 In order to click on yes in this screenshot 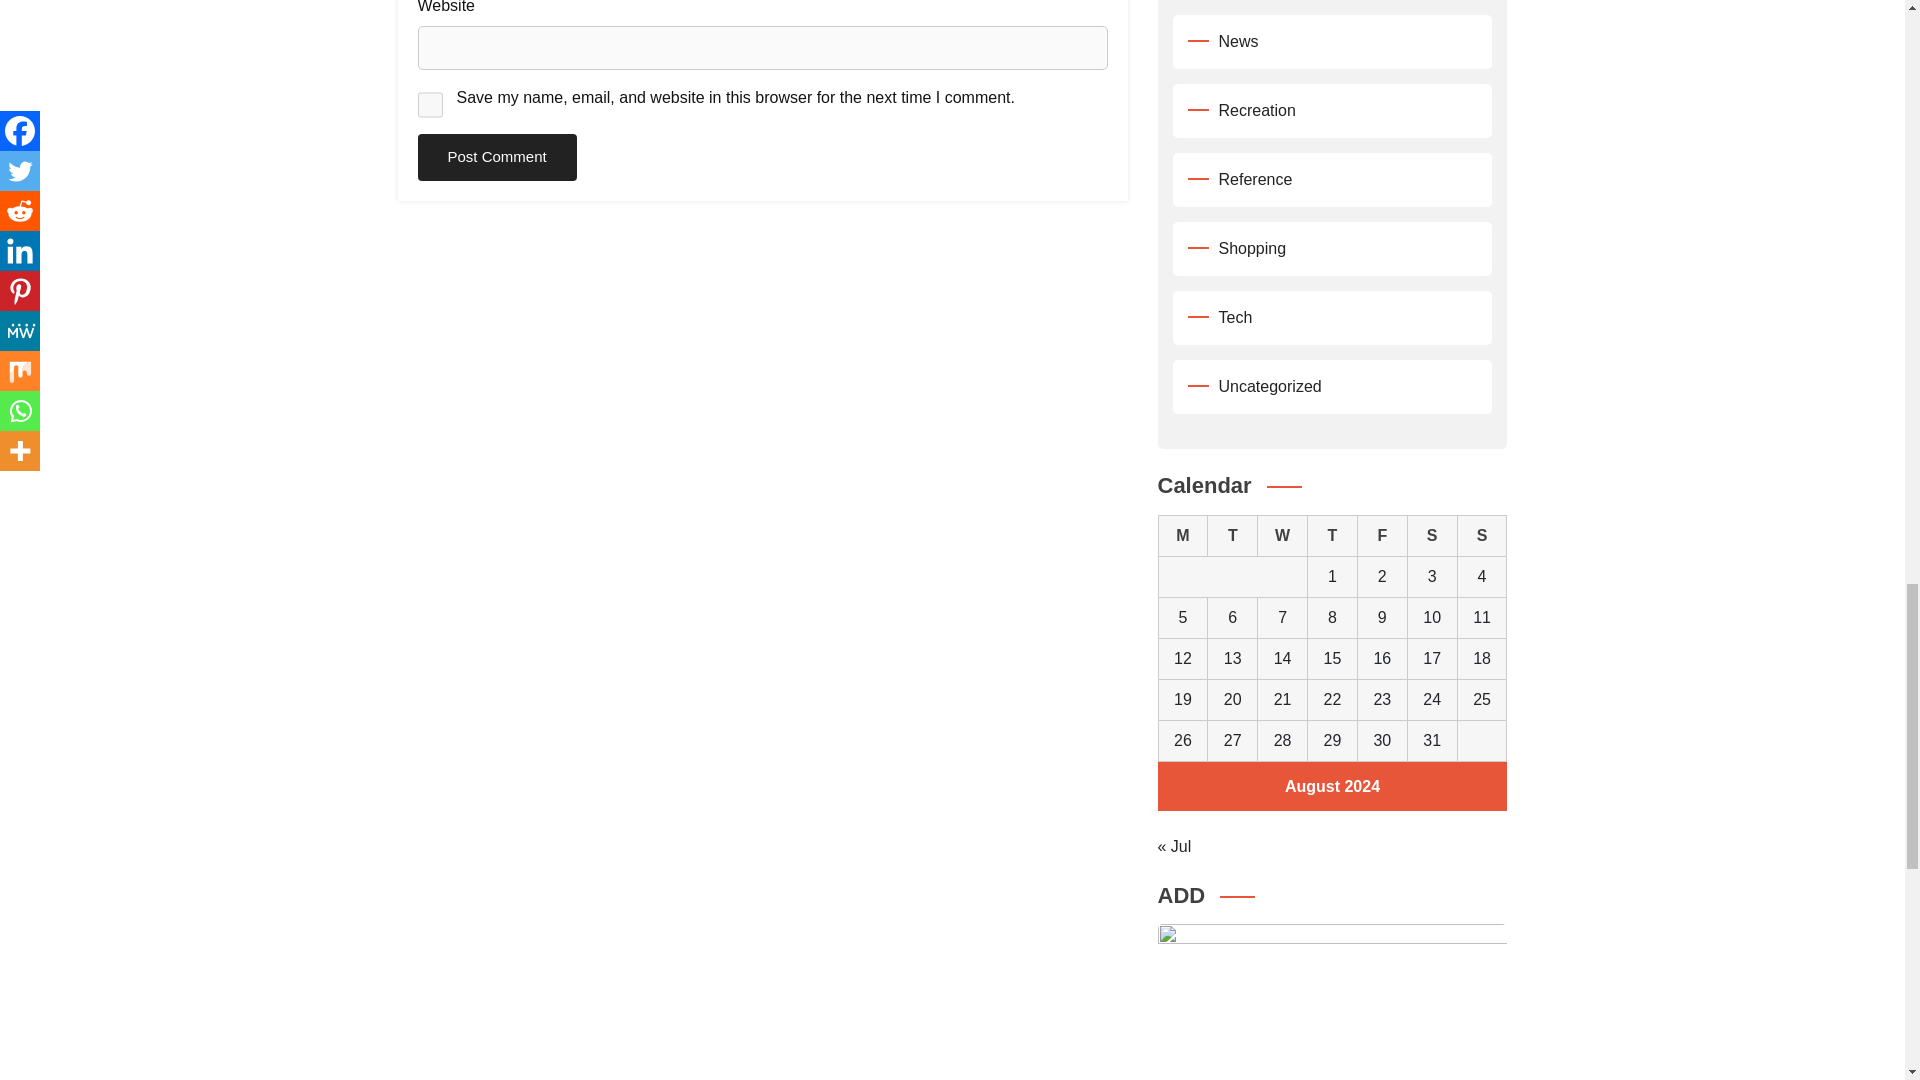, I will do `click(430, 104)`.